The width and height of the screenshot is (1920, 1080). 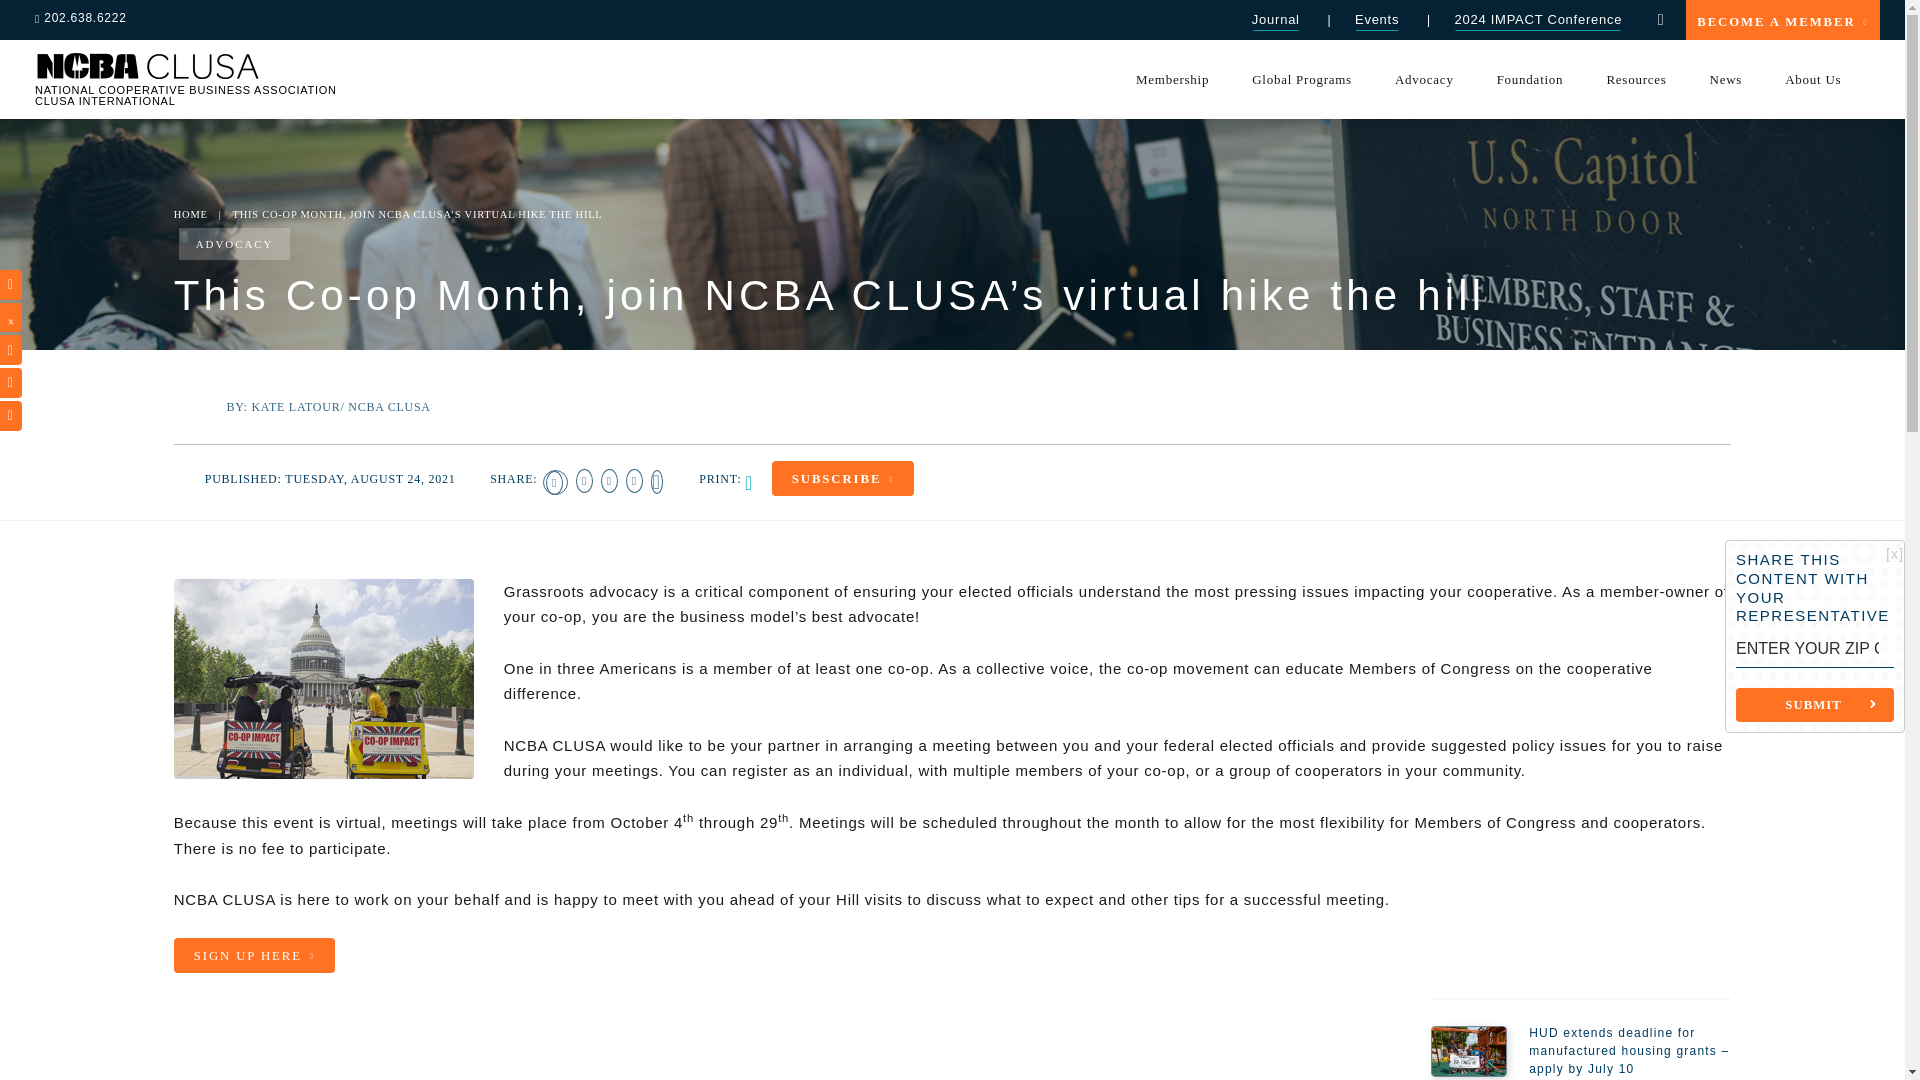 I want to click on Submit, so click(x=1814, y=704).